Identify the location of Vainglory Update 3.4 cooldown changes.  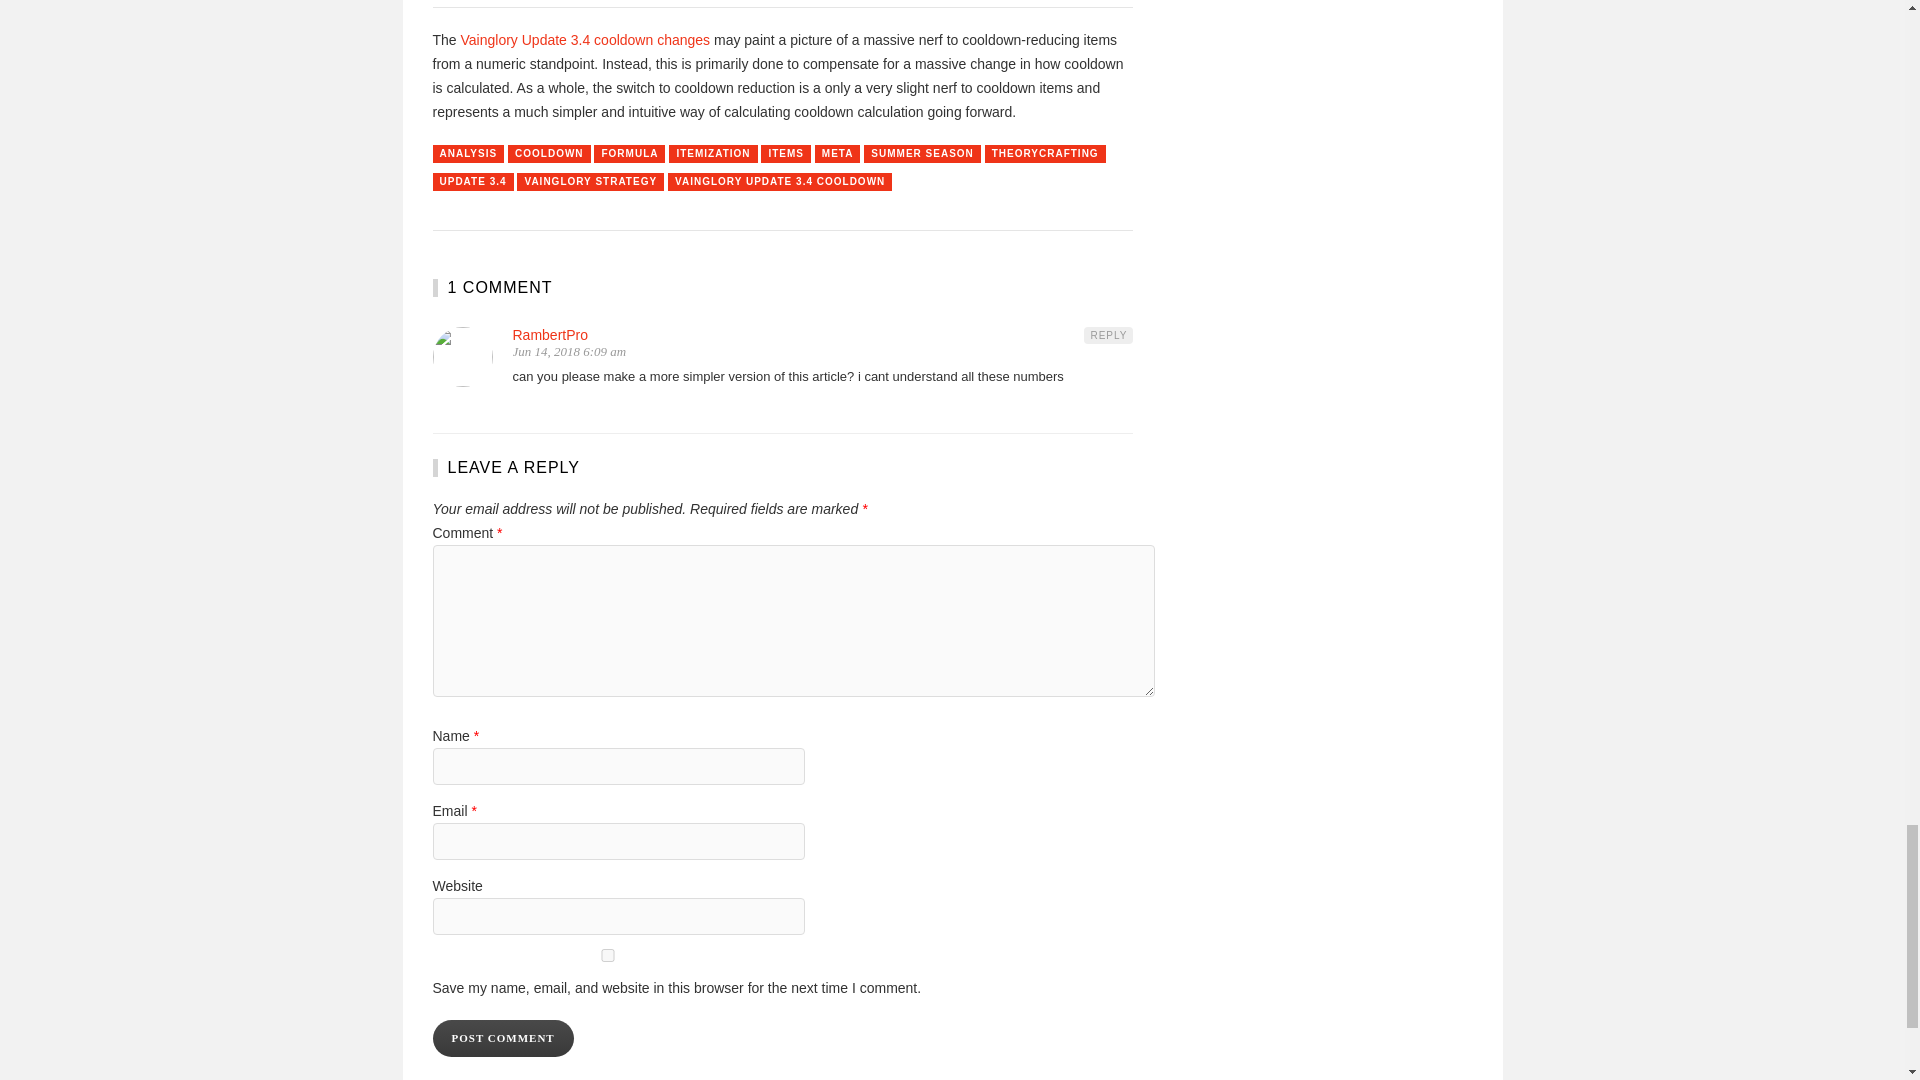
(585, 40).